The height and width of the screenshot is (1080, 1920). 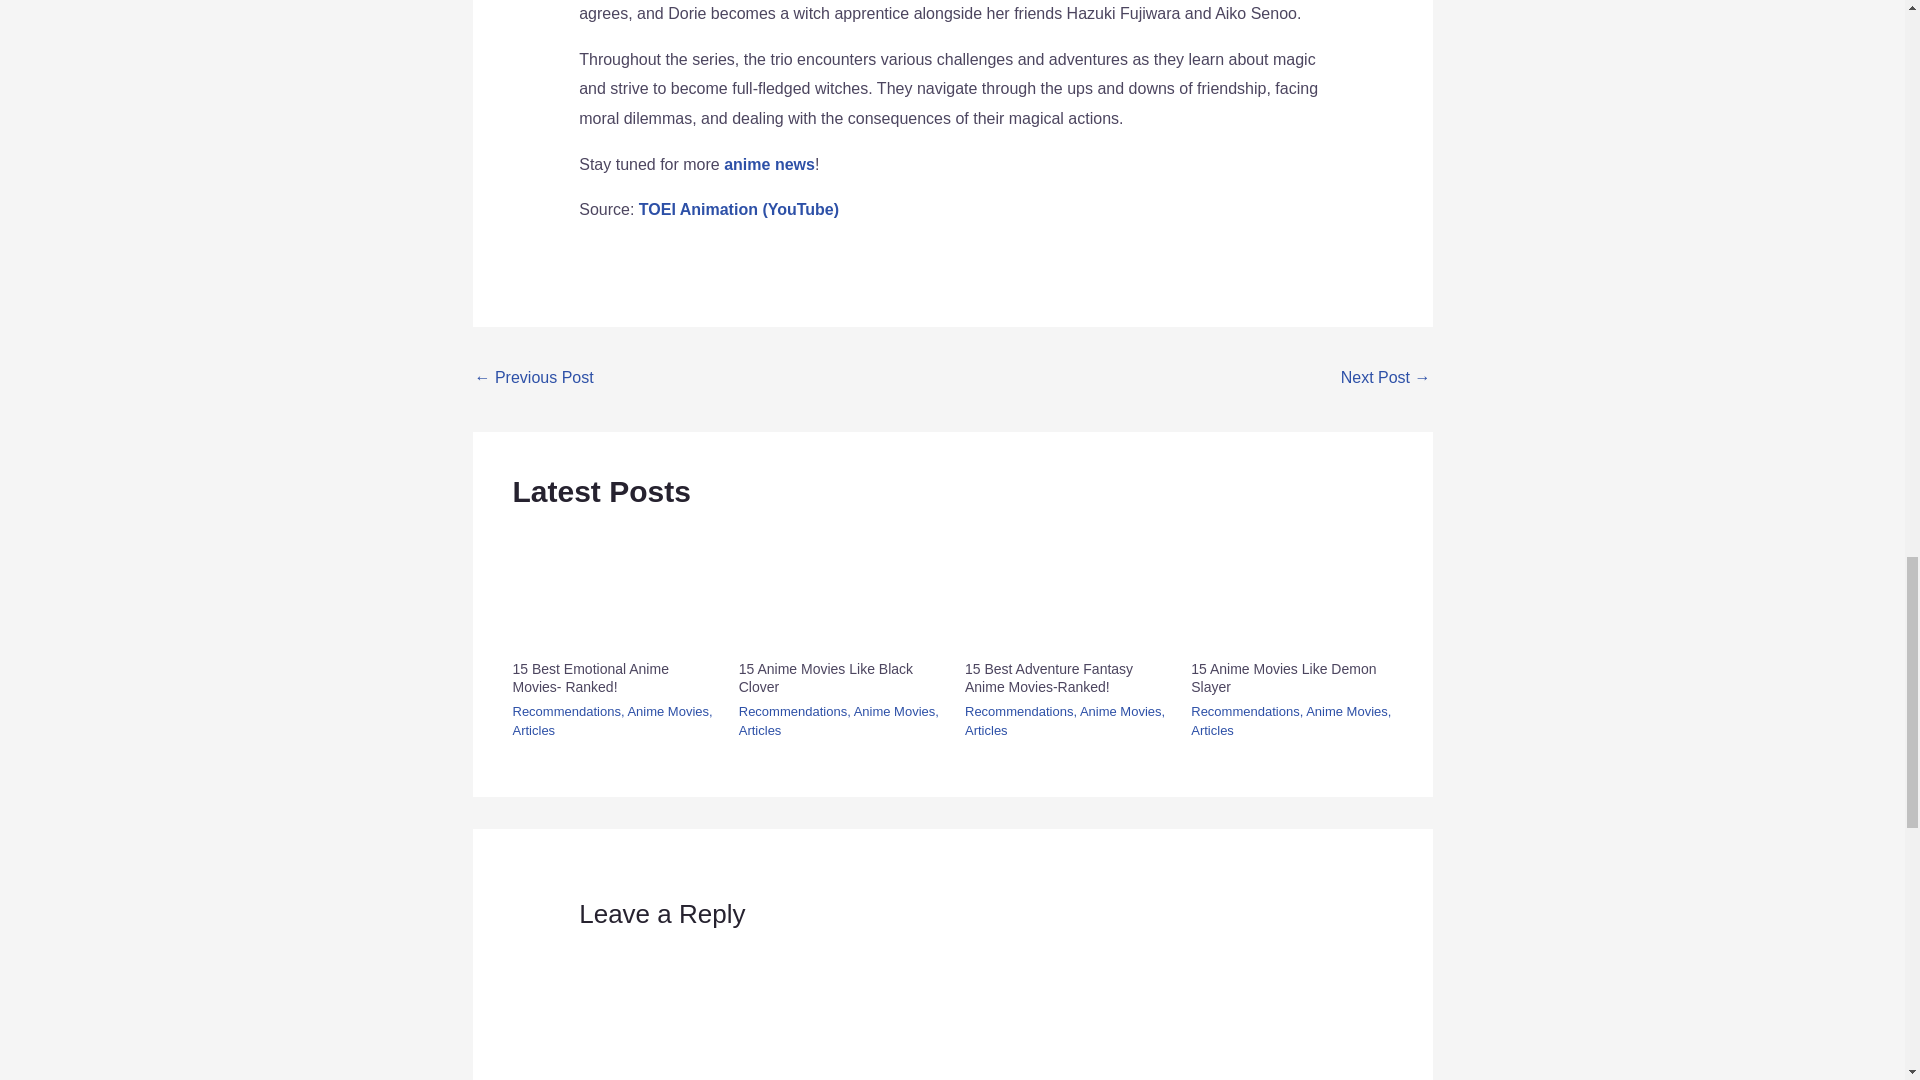 What do you see at coordinates (768, 164) in the screenshot?
I see `anime news` at bounding box center [768, 164].